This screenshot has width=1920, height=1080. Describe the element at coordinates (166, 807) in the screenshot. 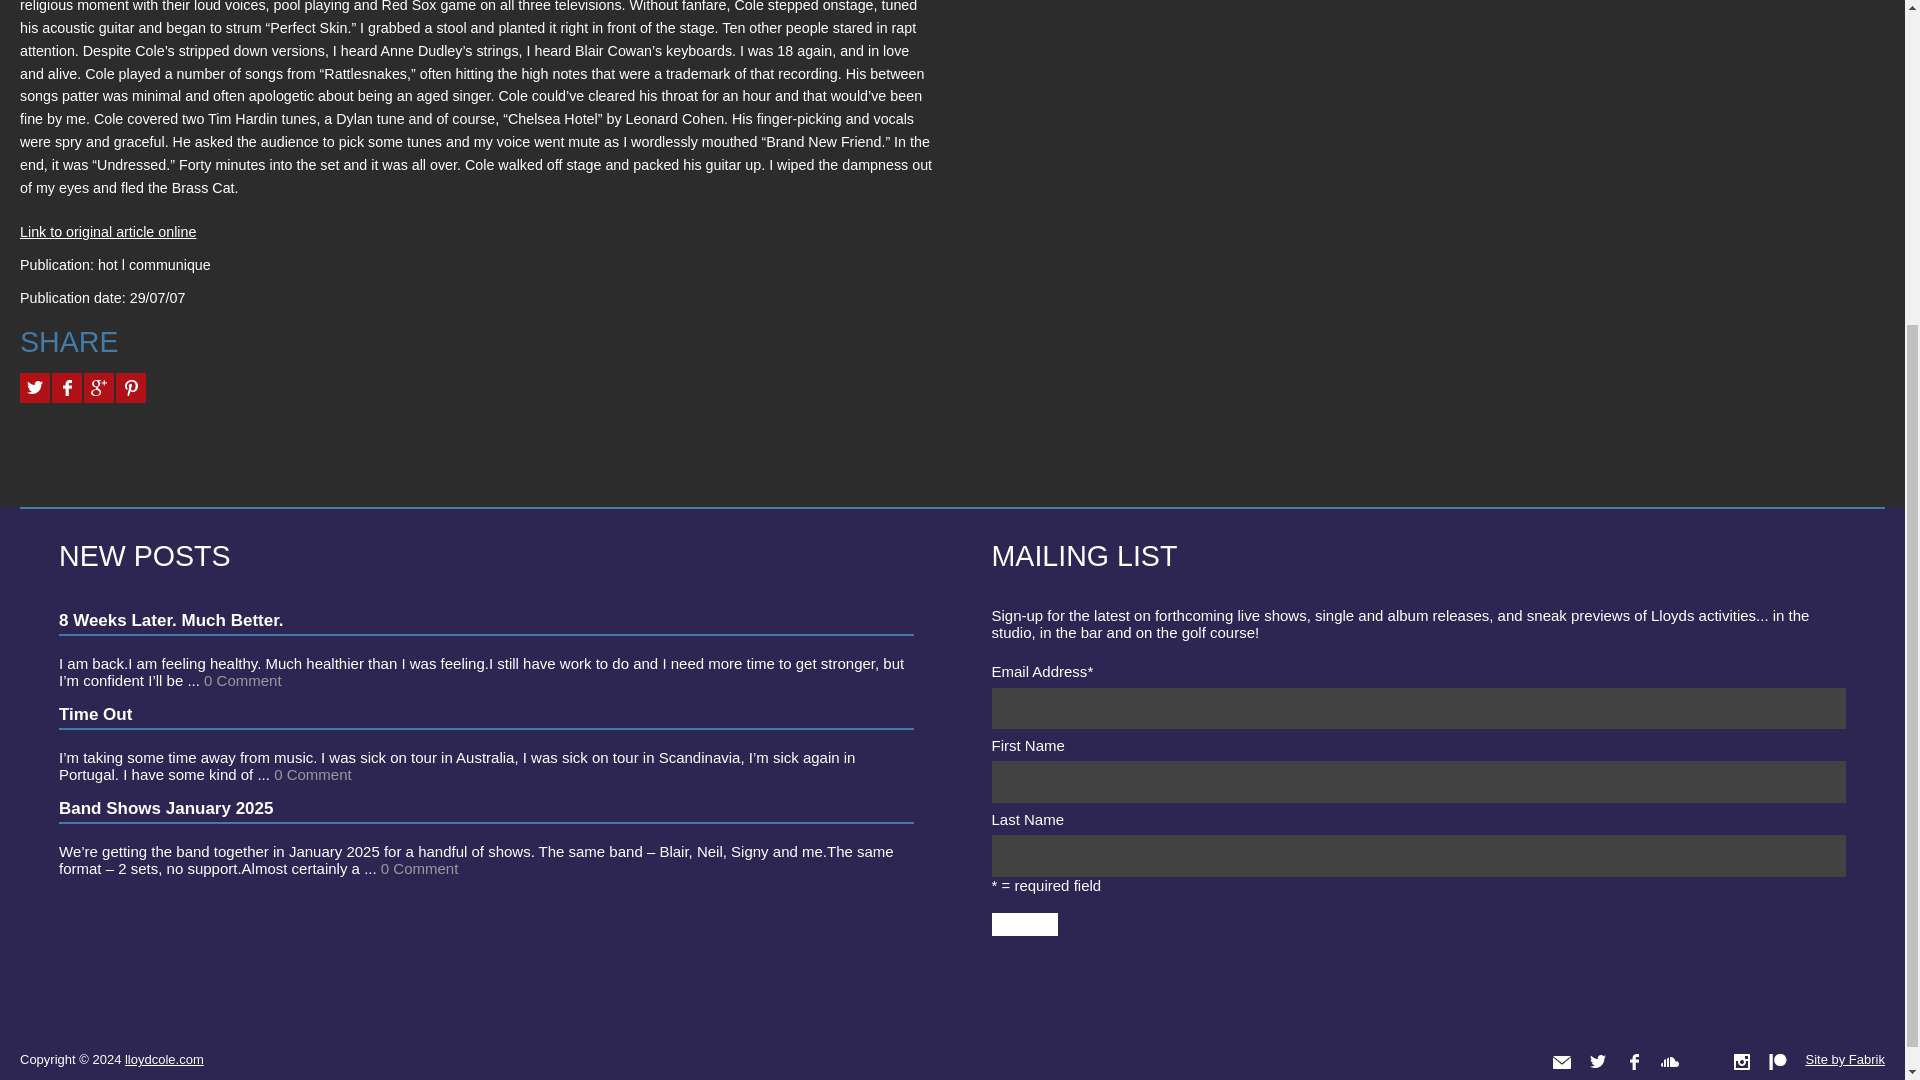

I see `Band Shows January 2025` at that location.